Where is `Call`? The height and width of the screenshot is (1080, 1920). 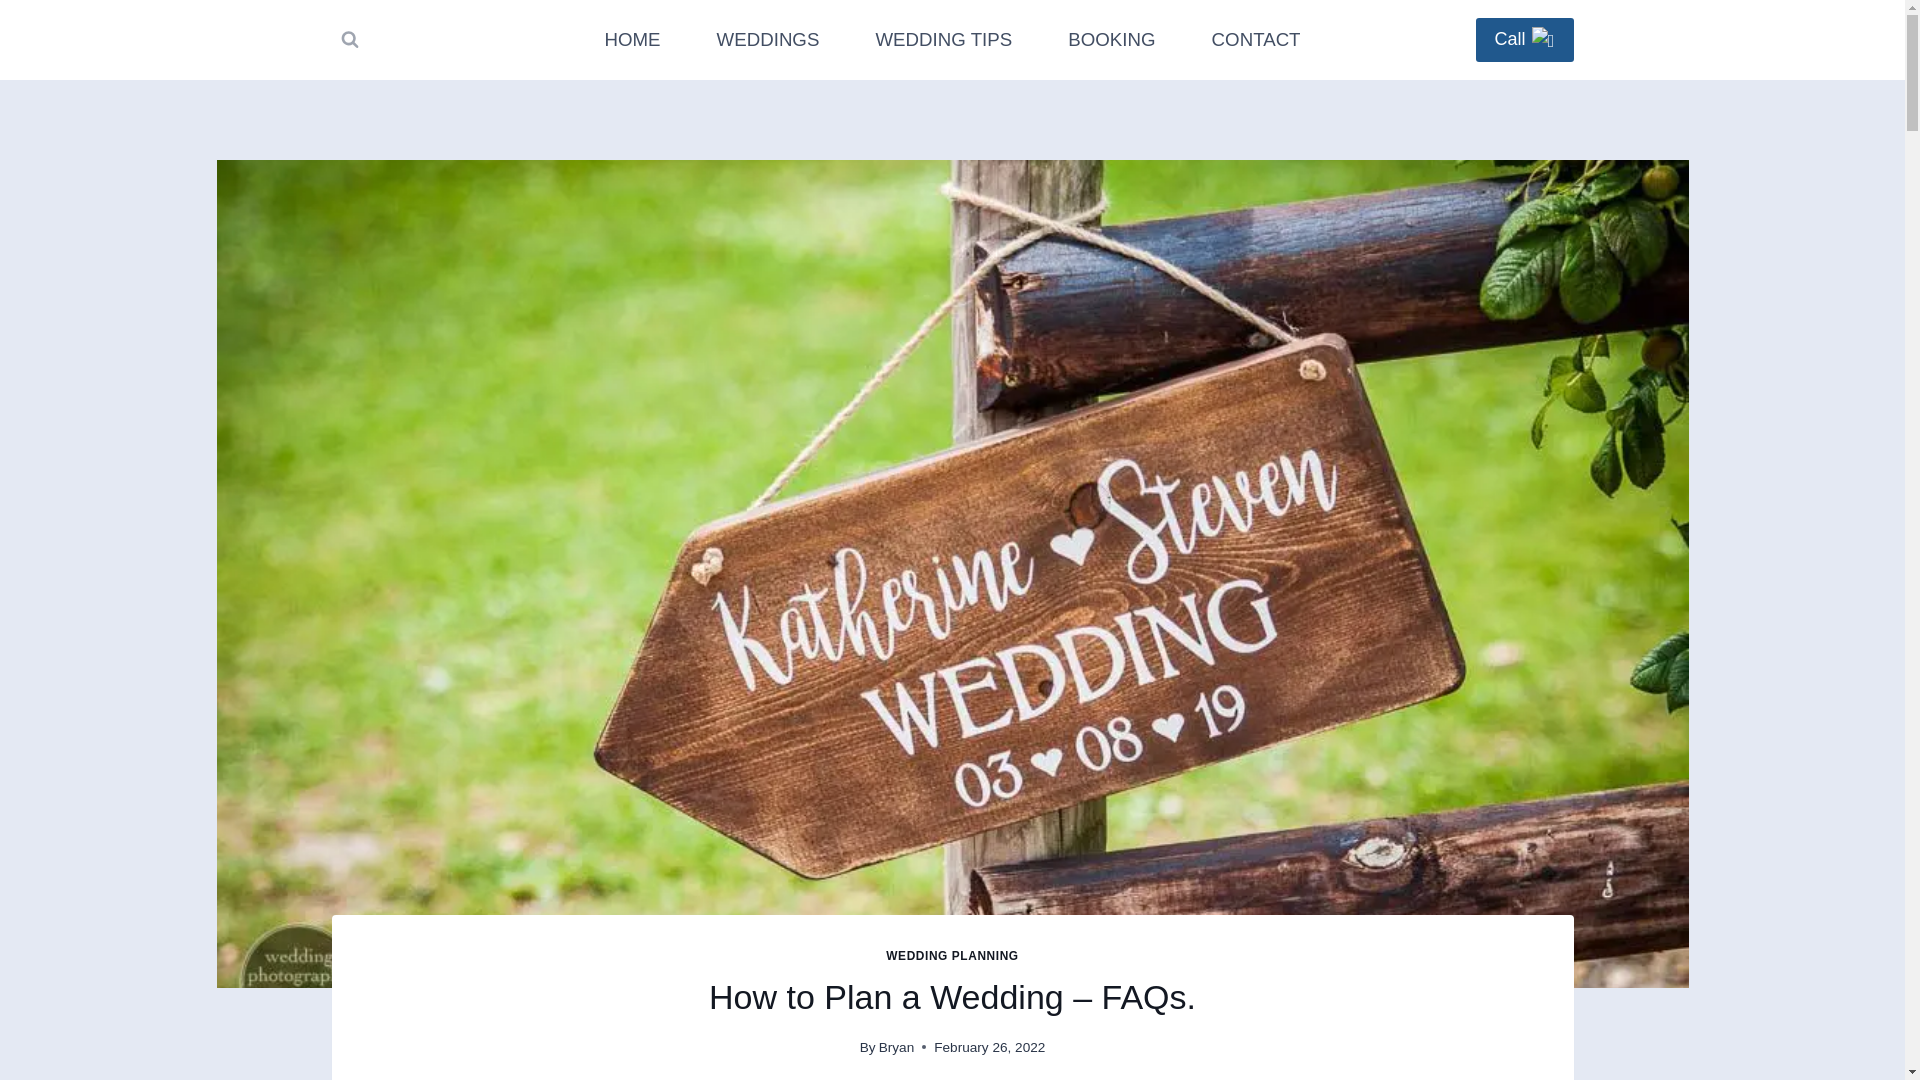 Call is located at coordinates (1524, 40).